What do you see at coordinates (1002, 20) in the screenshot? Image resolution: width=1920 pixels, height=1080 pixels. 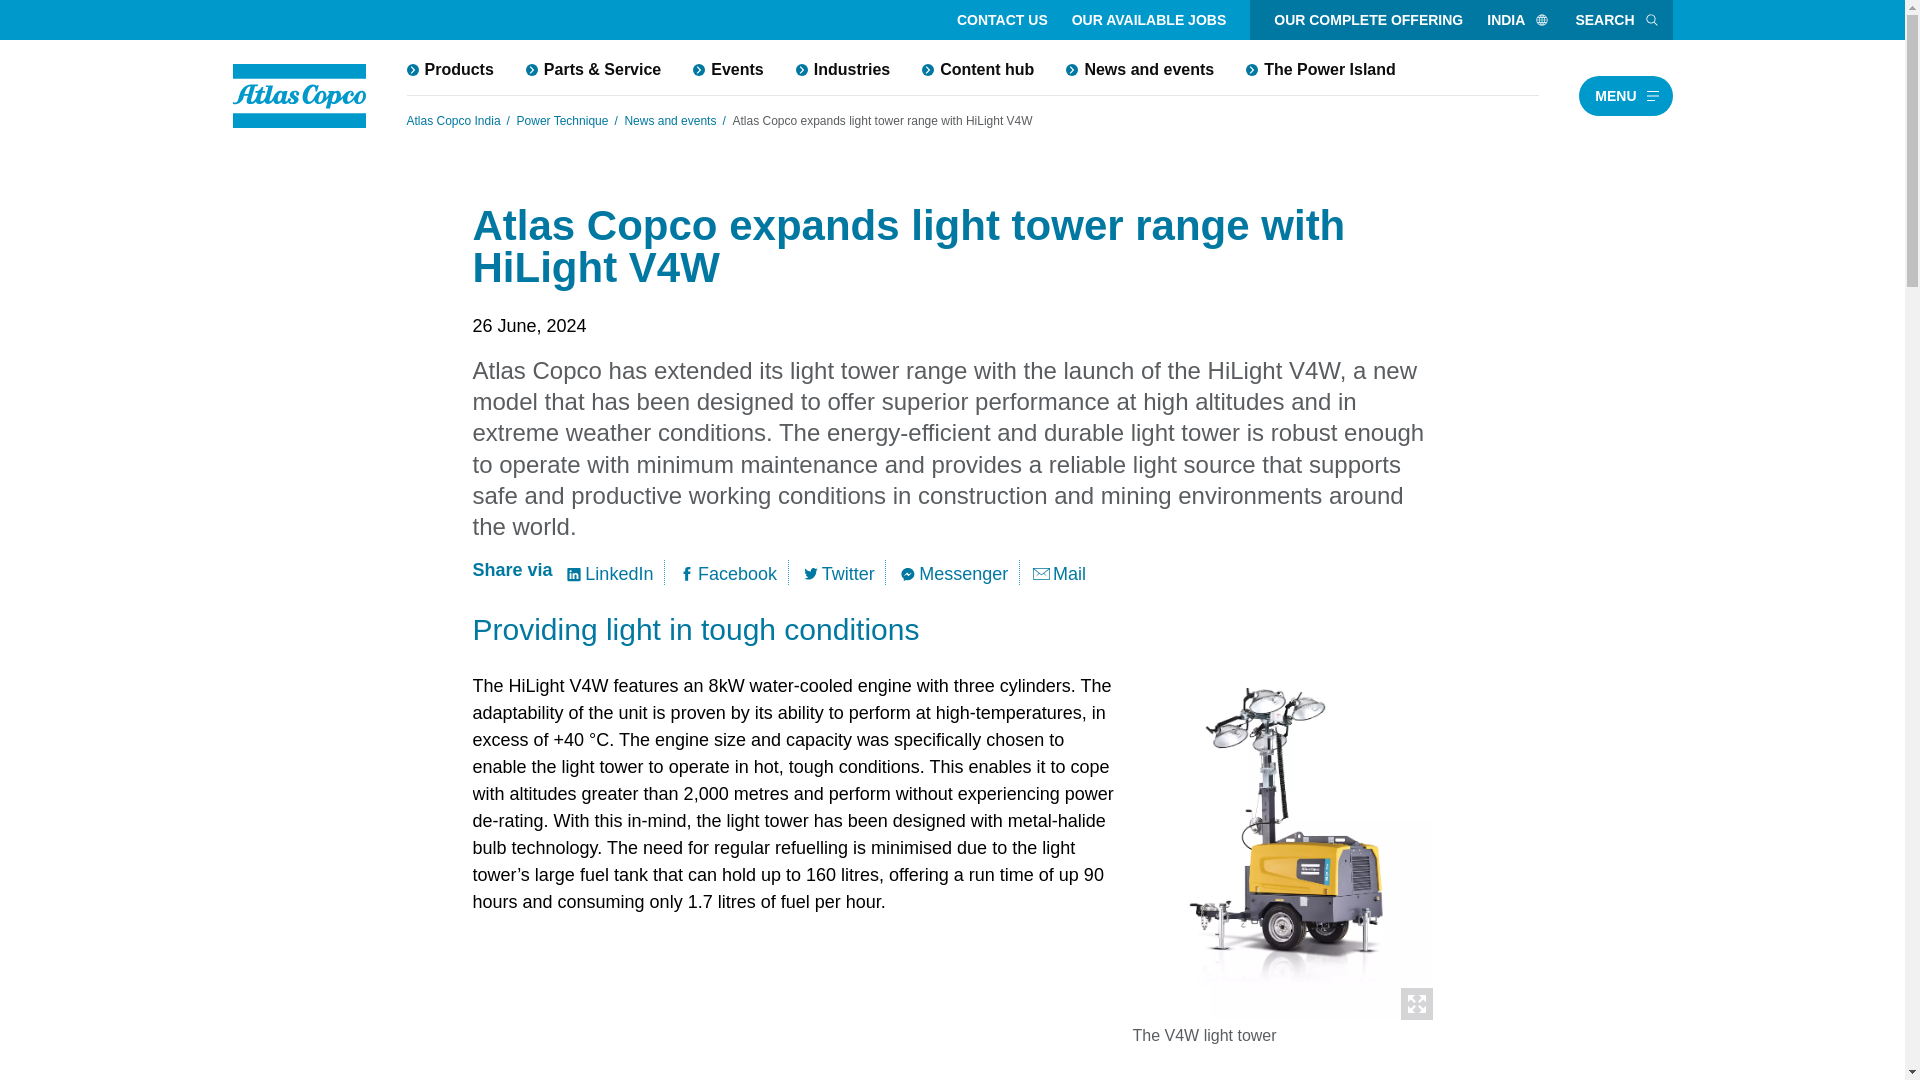 I see `CONTACT US` at bounding box center [1002, 20].